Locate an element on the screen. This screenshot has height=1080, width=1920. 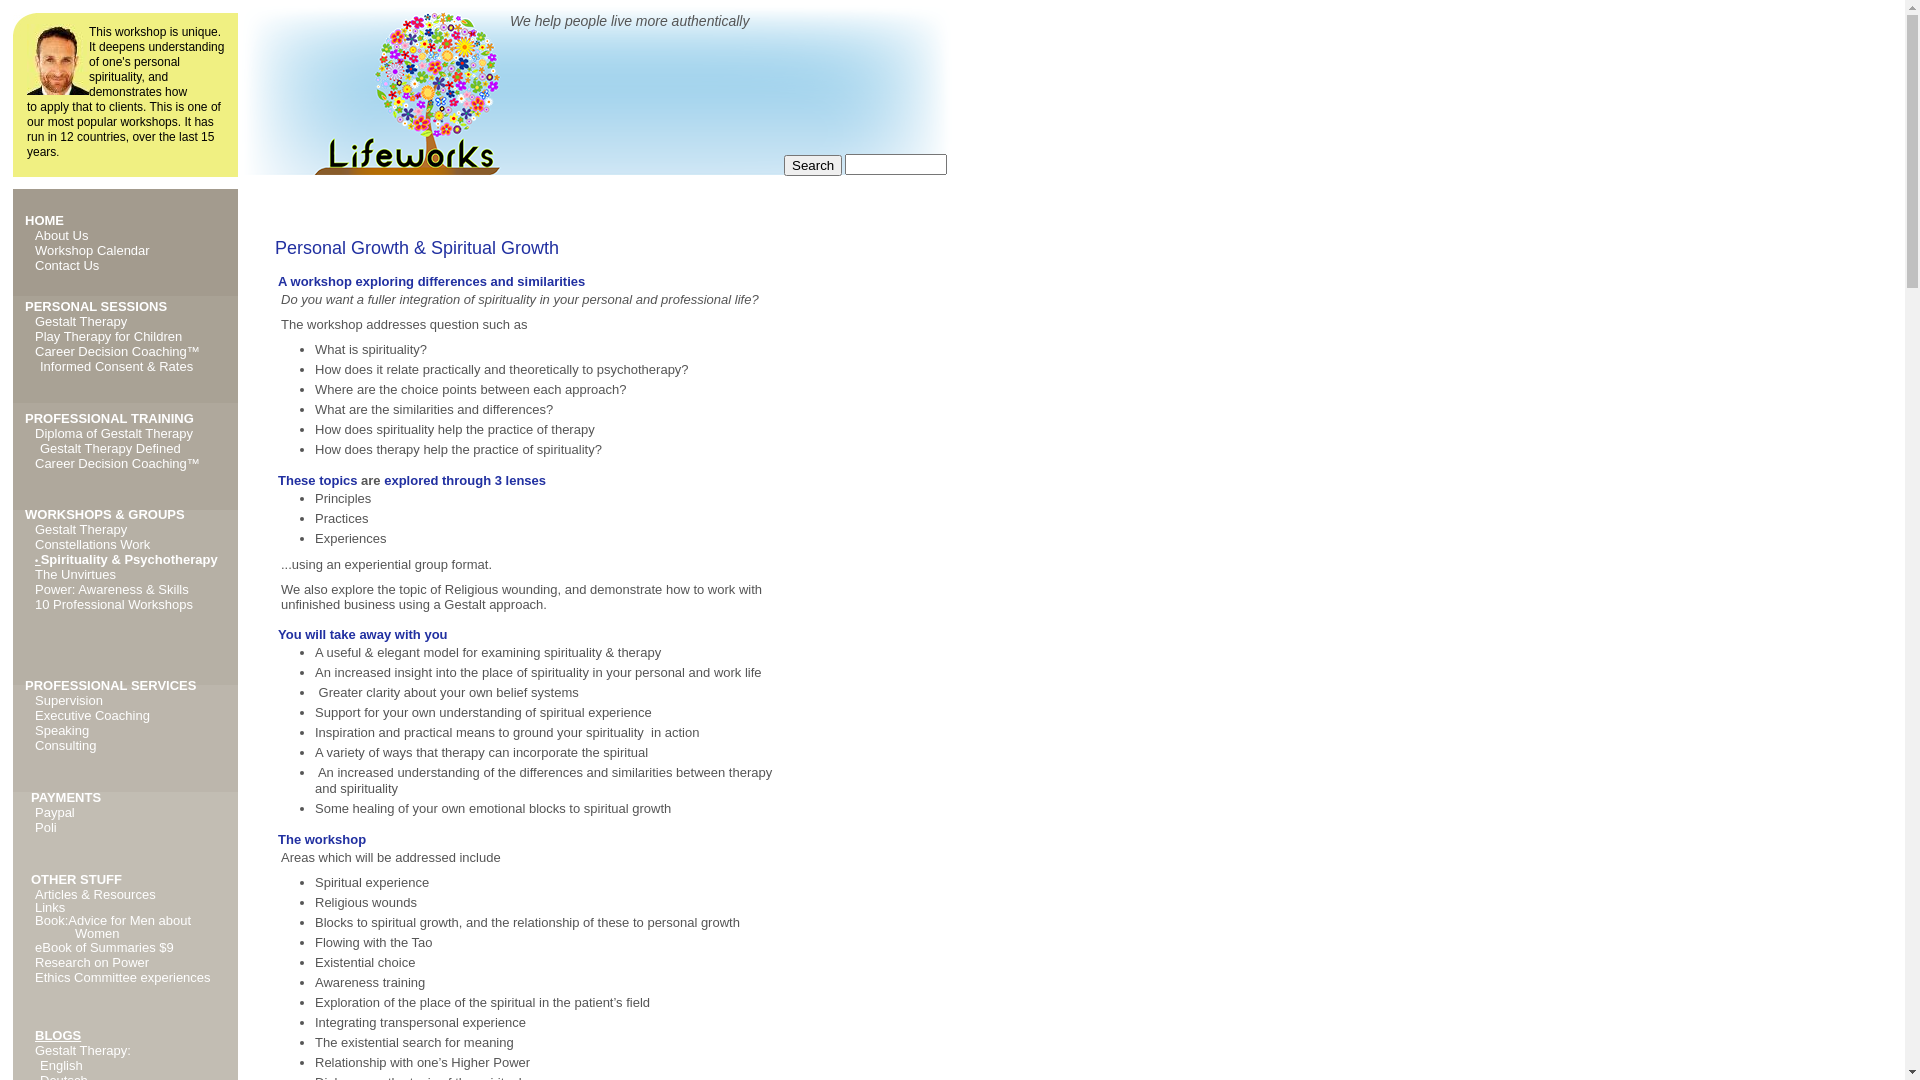
Contact Us is located at coordinates (67, 266).